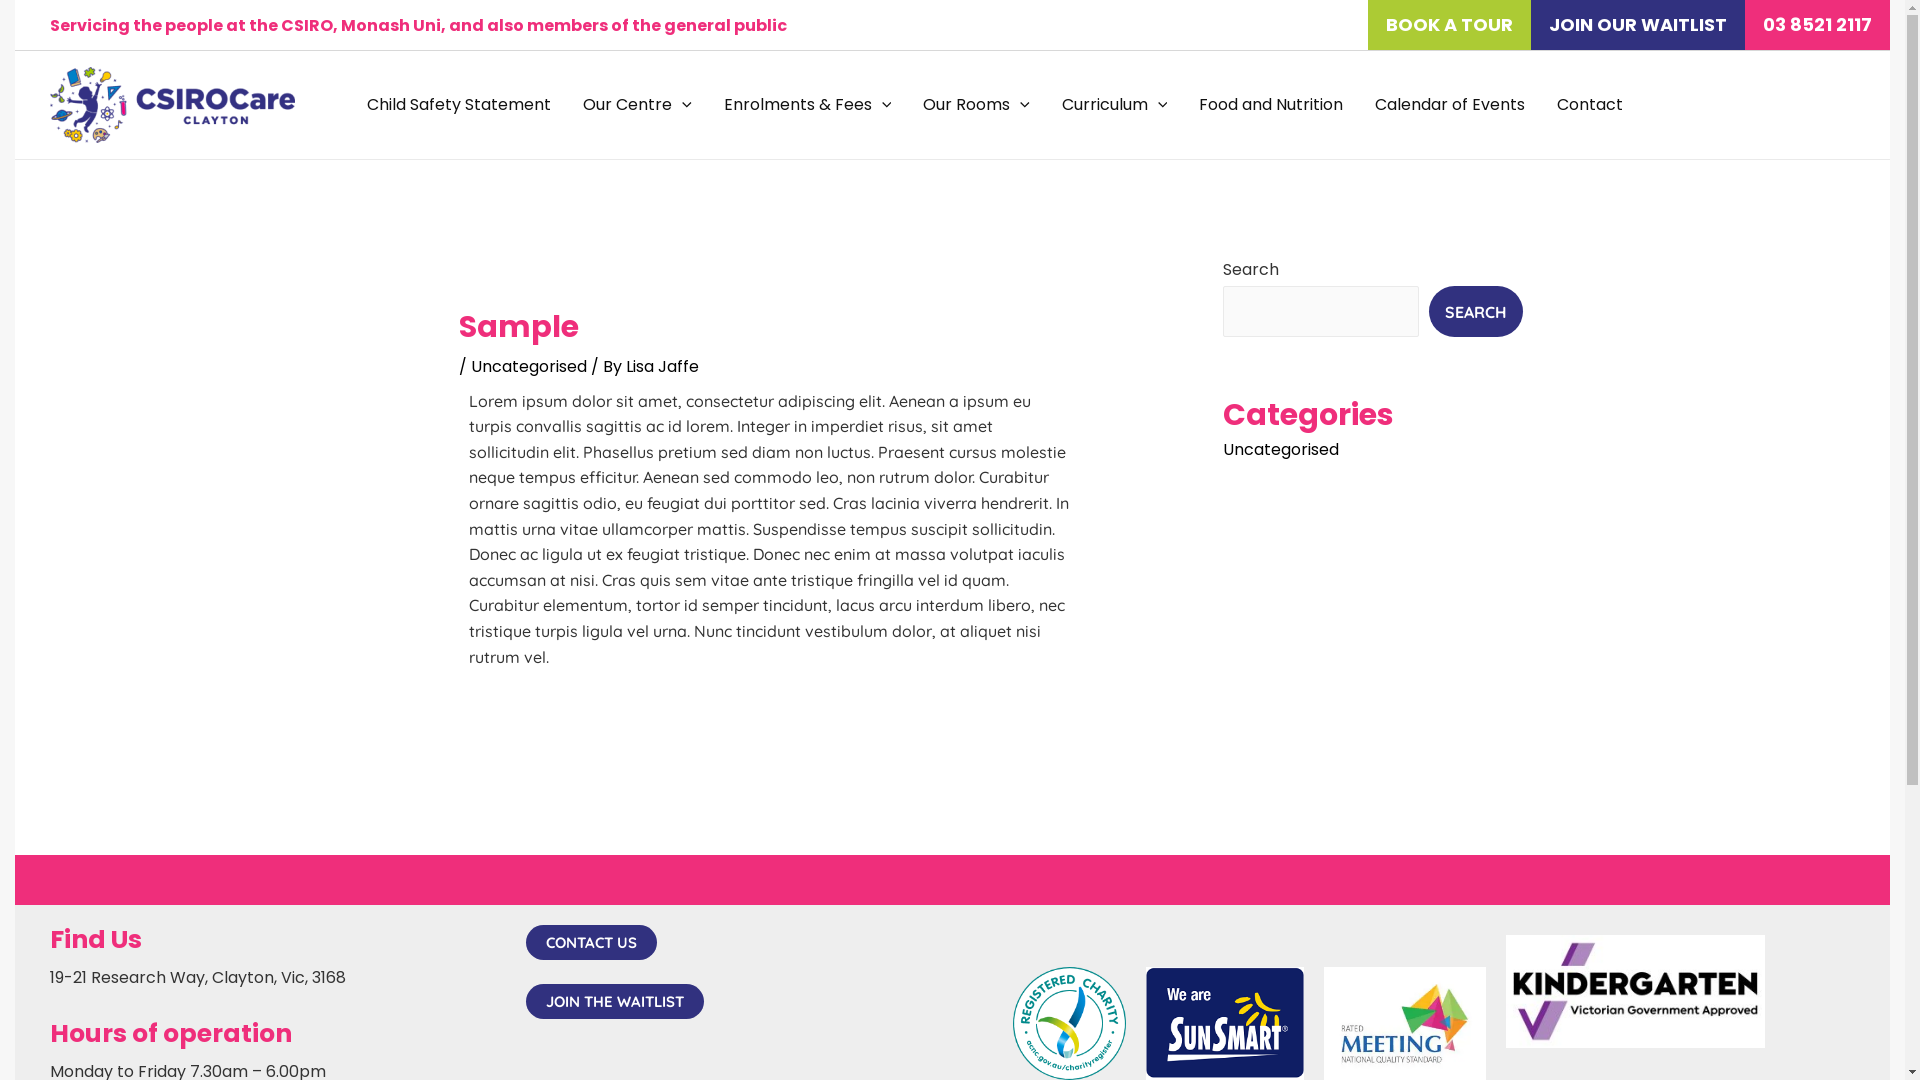  What do you see at coordinates (638, 105) in the screenshot?
I see `Our Centre` at bounding box center [638, 105].